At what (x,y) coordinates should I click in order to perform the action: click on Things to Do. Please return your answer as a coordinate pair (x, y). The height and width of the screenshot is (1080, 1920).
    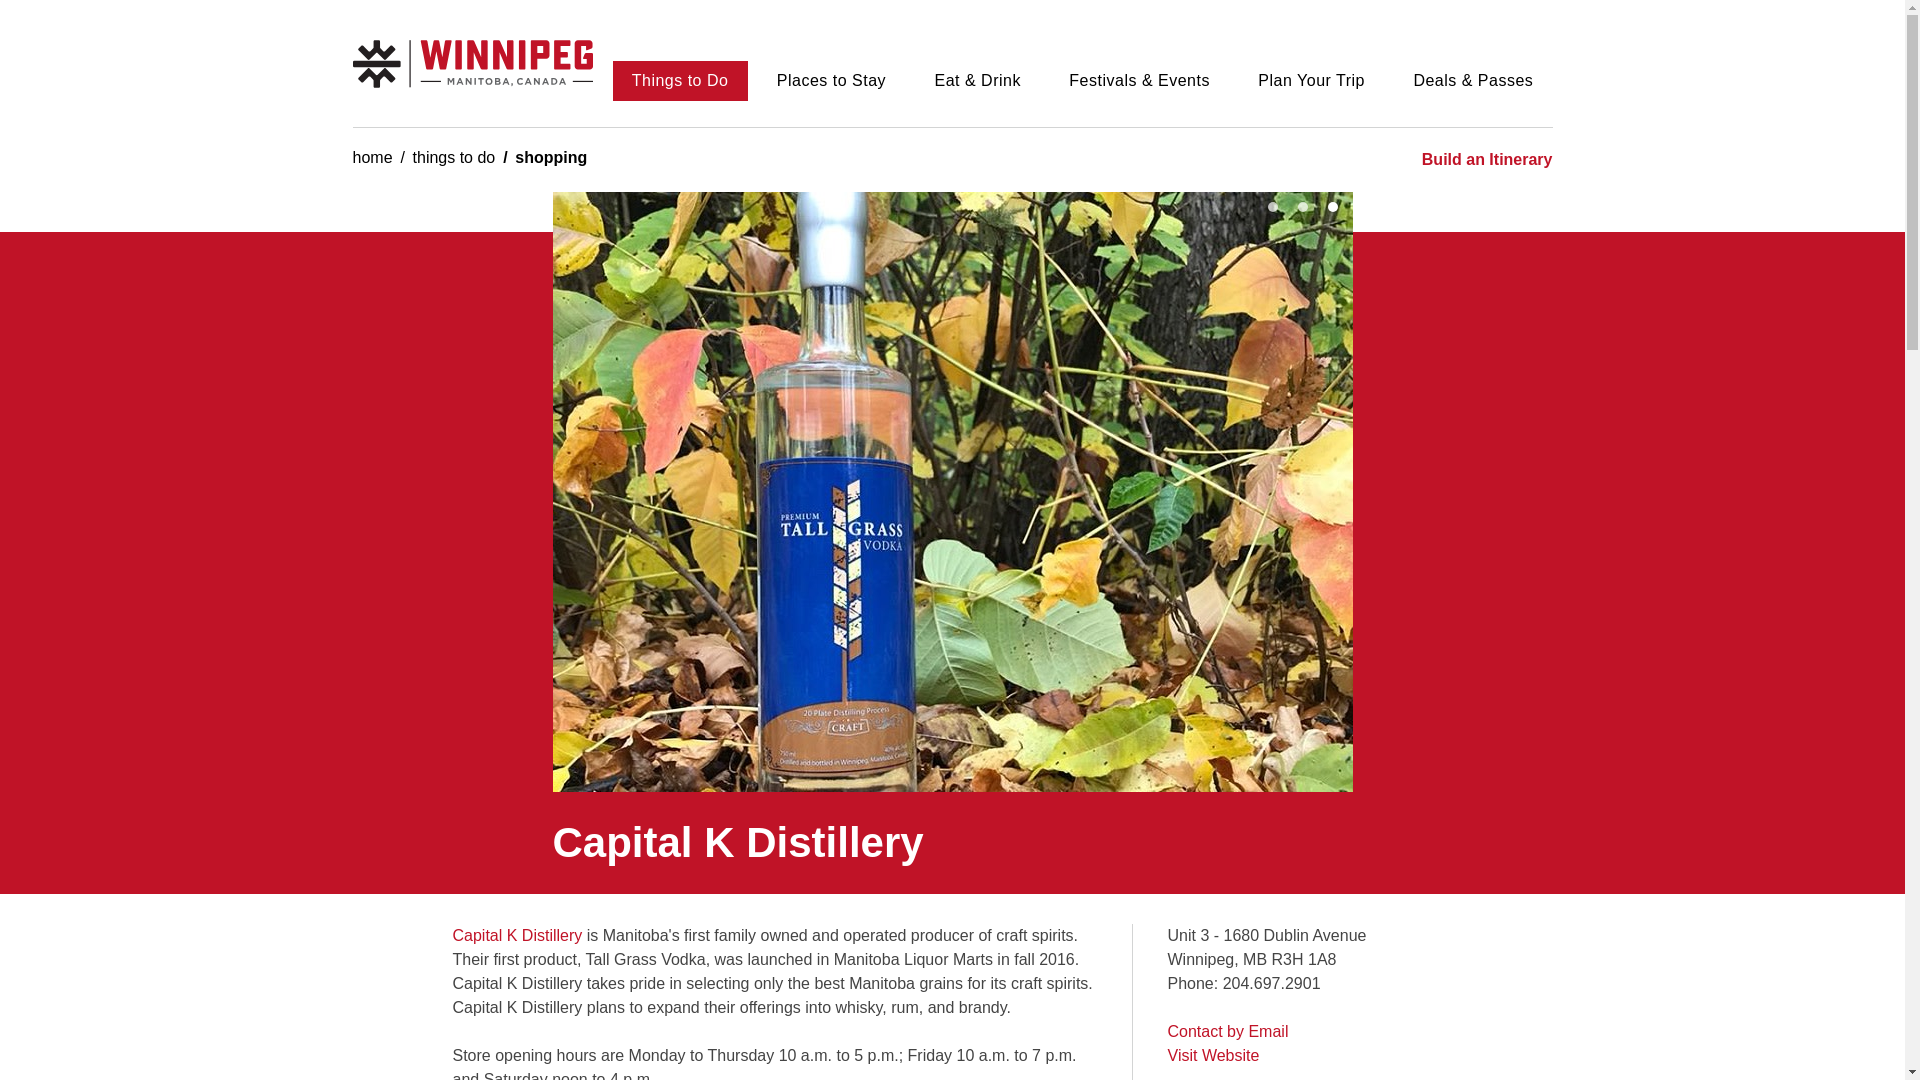
    Looking at the image, I should click on (679, 80).